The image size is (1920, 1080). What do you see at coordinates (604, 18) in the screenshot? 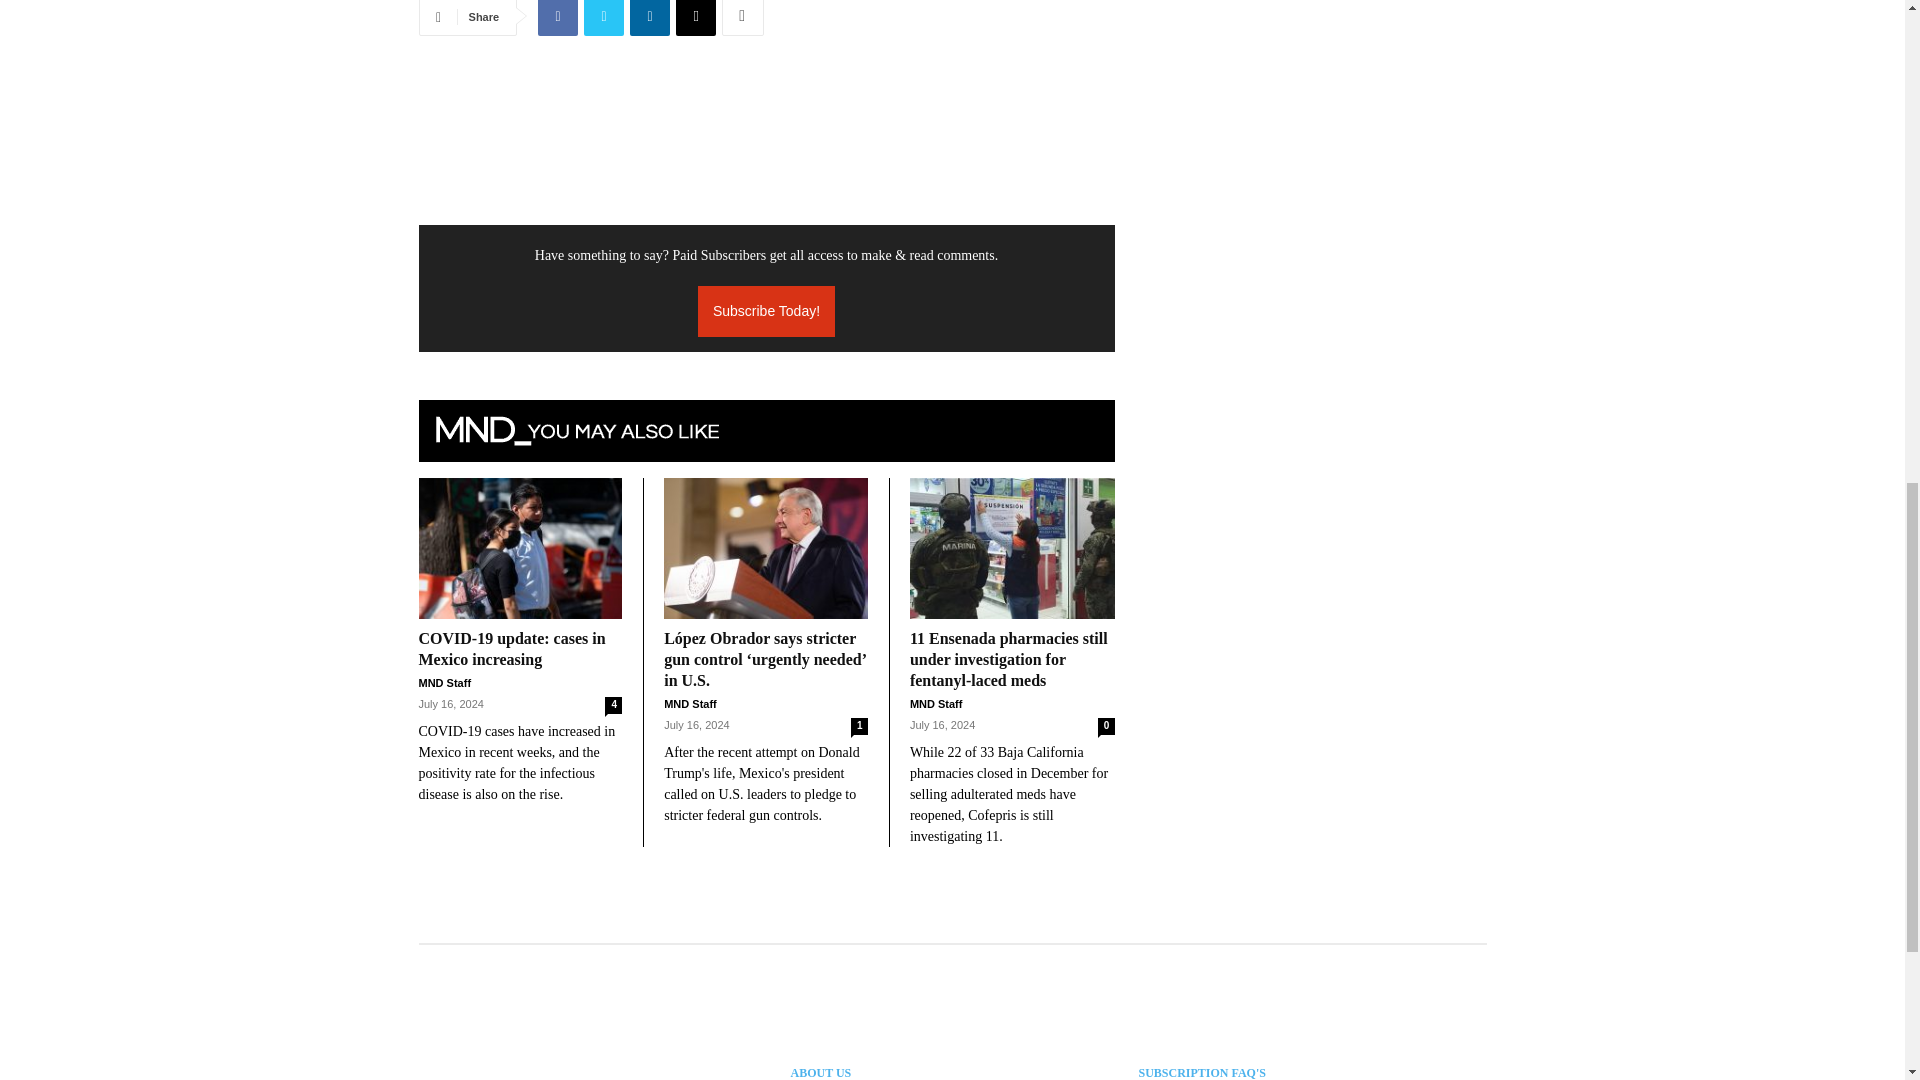
I see `Twitter` at bounding box center [604, 18].